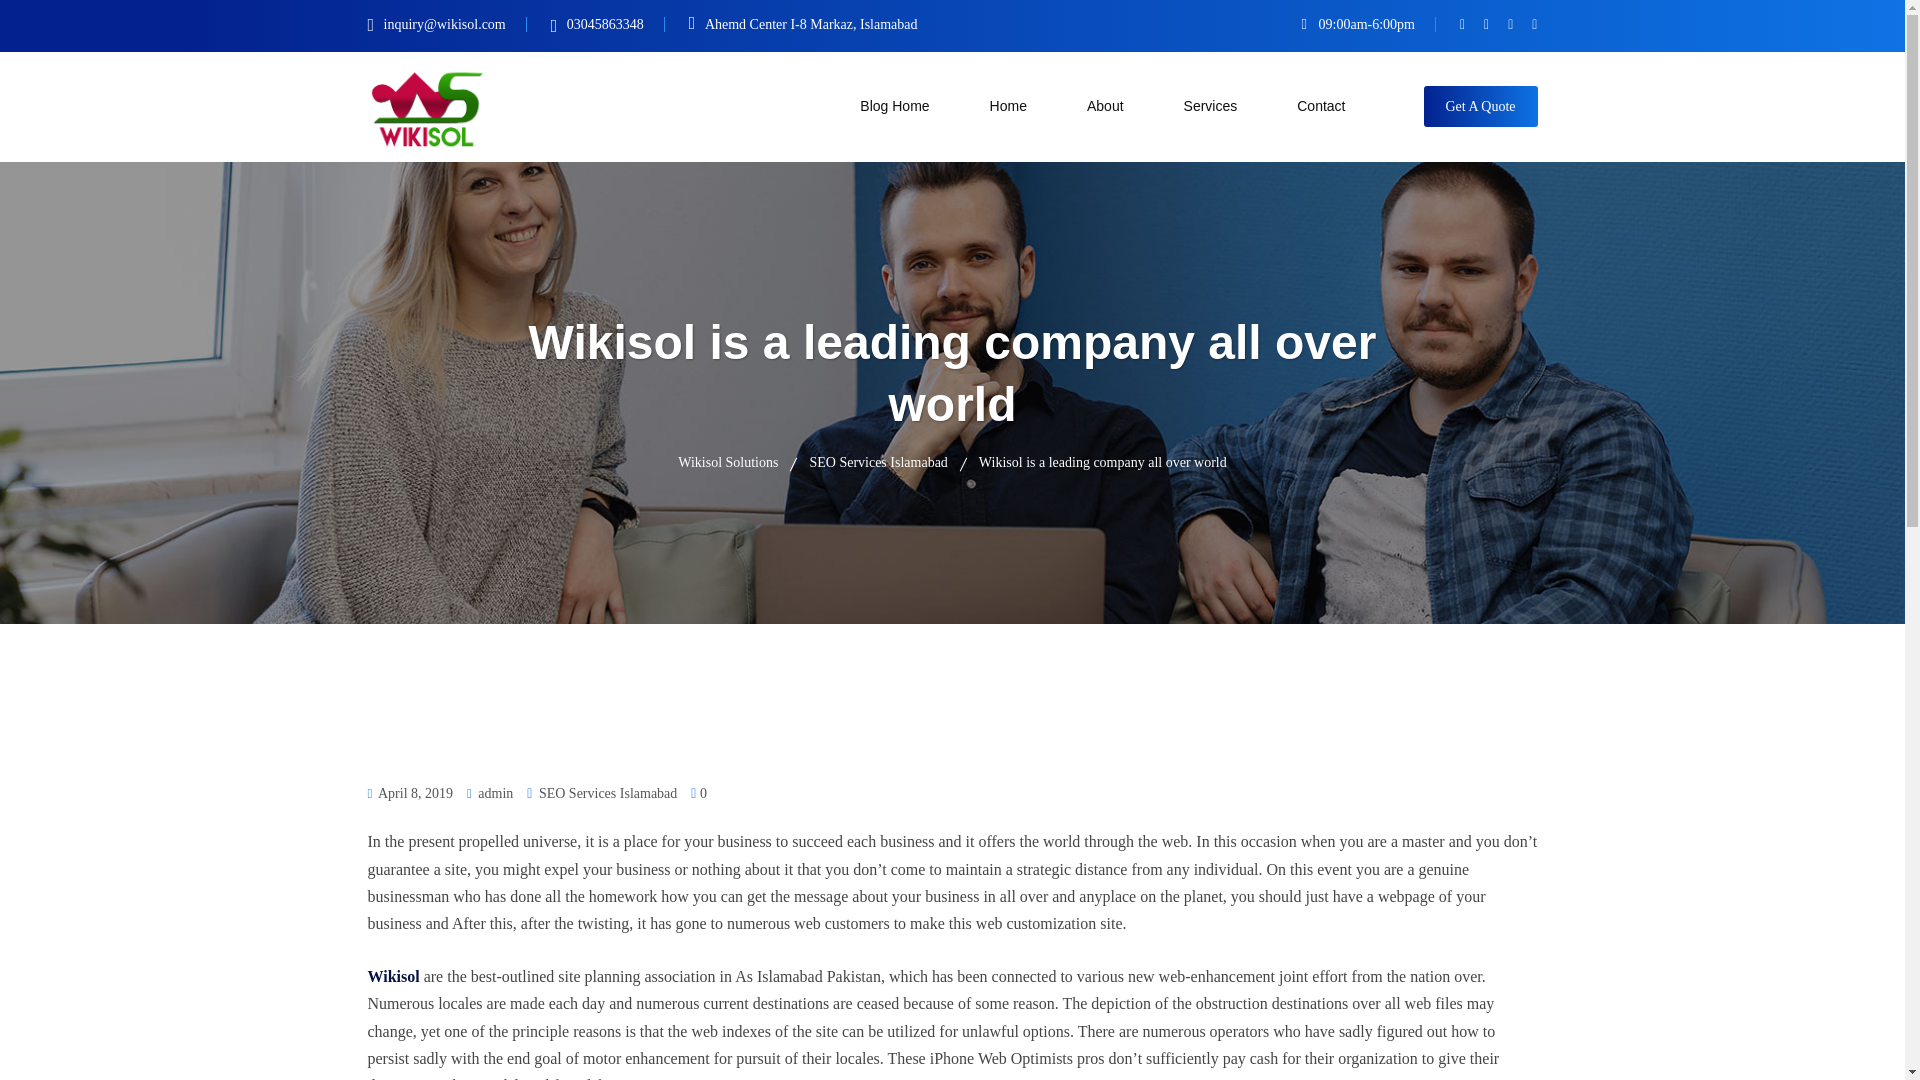 This screenshot has width=1920, height=1080. Describe the element at coordinates (615, 24) in the screenshot. I see `03045863348` at that location.